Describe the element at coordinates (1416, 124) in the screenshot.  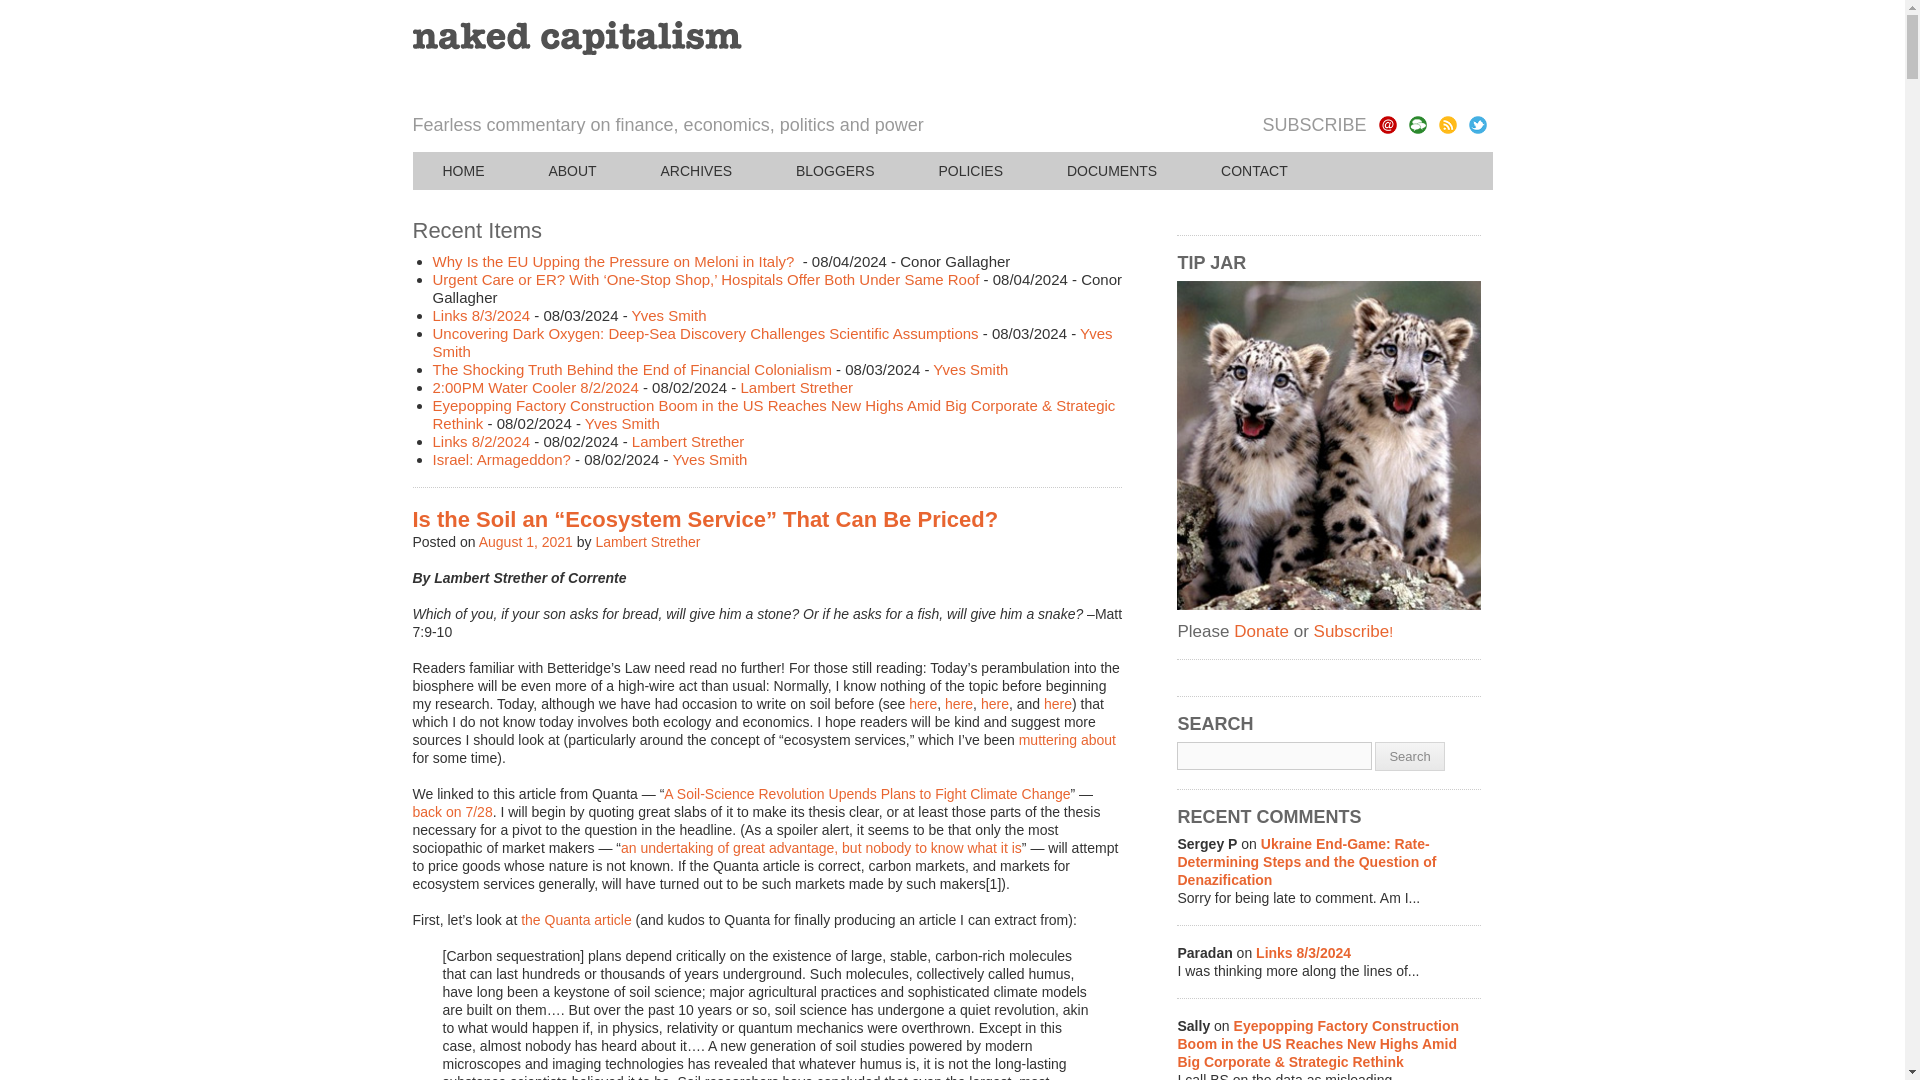
I see `Subscribe to comments via RSS feed` at that location.